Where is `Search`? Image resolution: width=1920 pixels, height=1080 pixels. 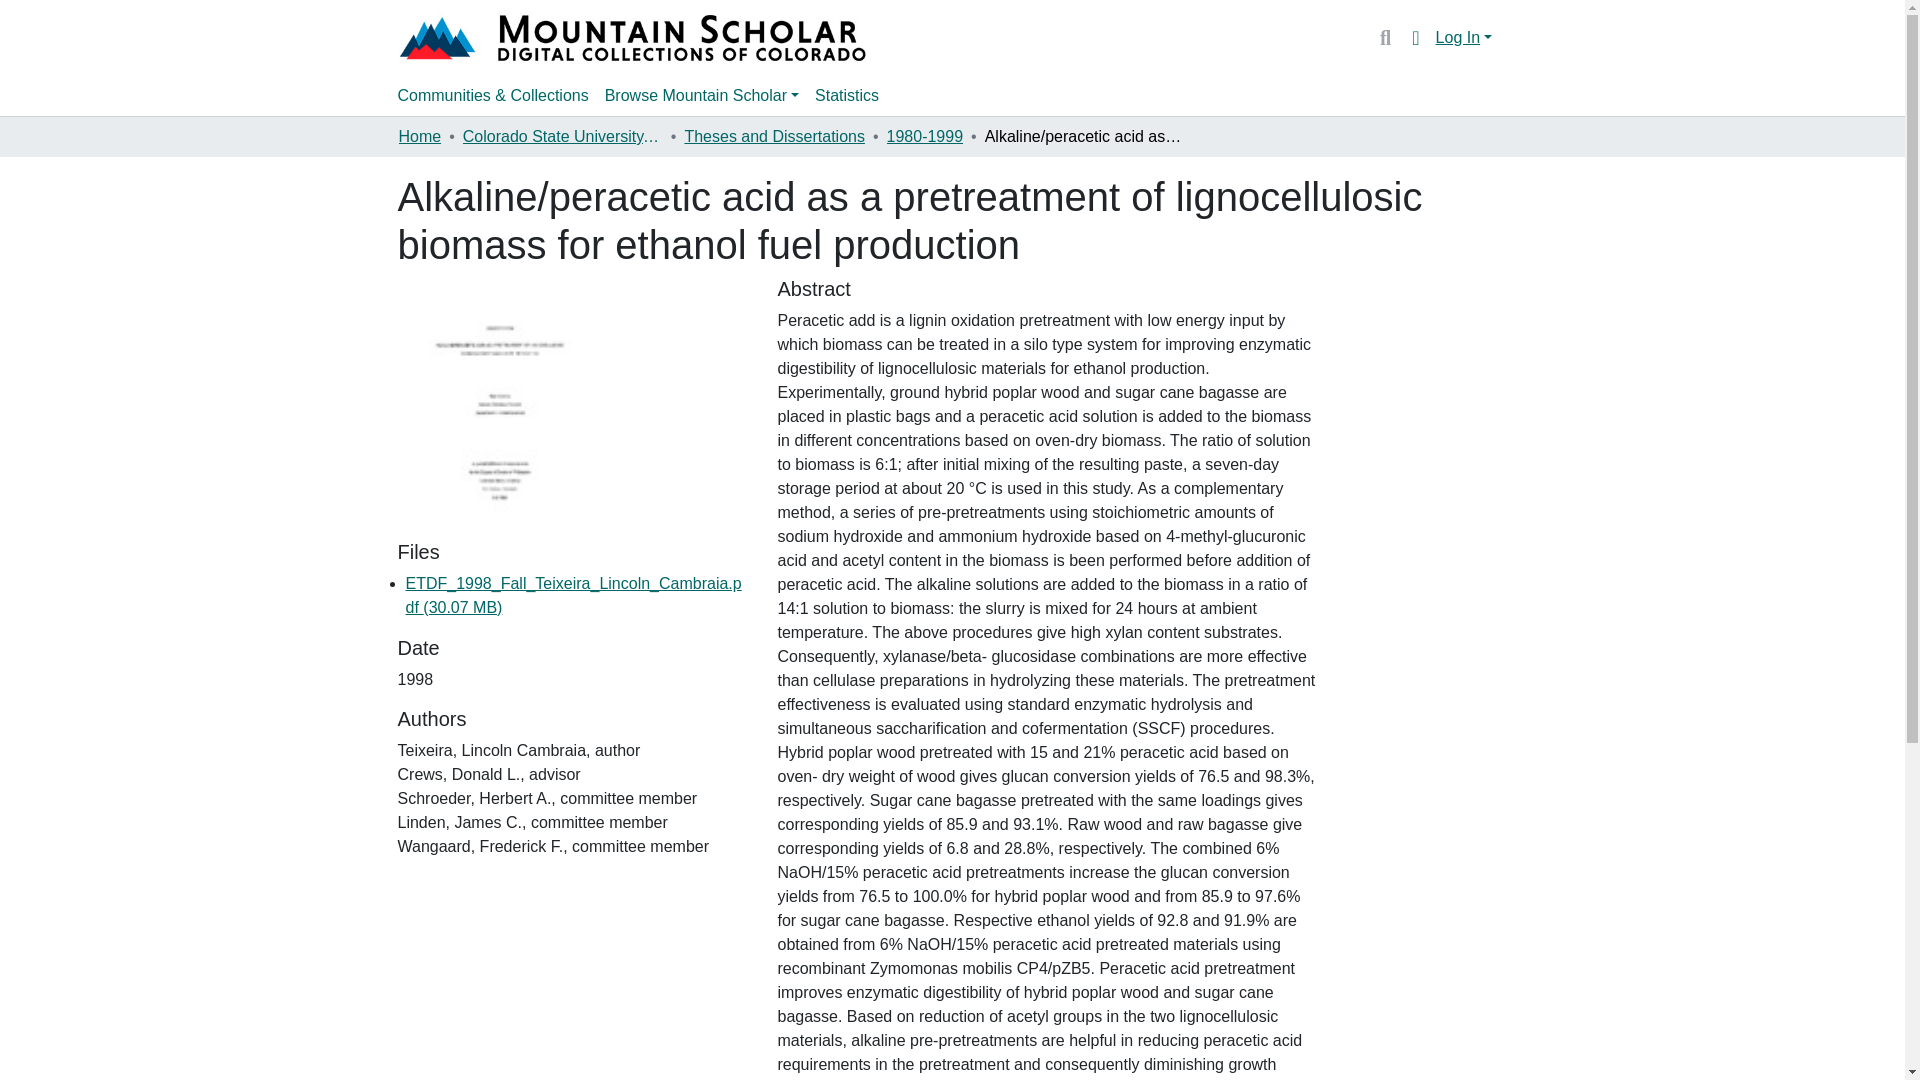
Search is located at coordinates (1384, 37).